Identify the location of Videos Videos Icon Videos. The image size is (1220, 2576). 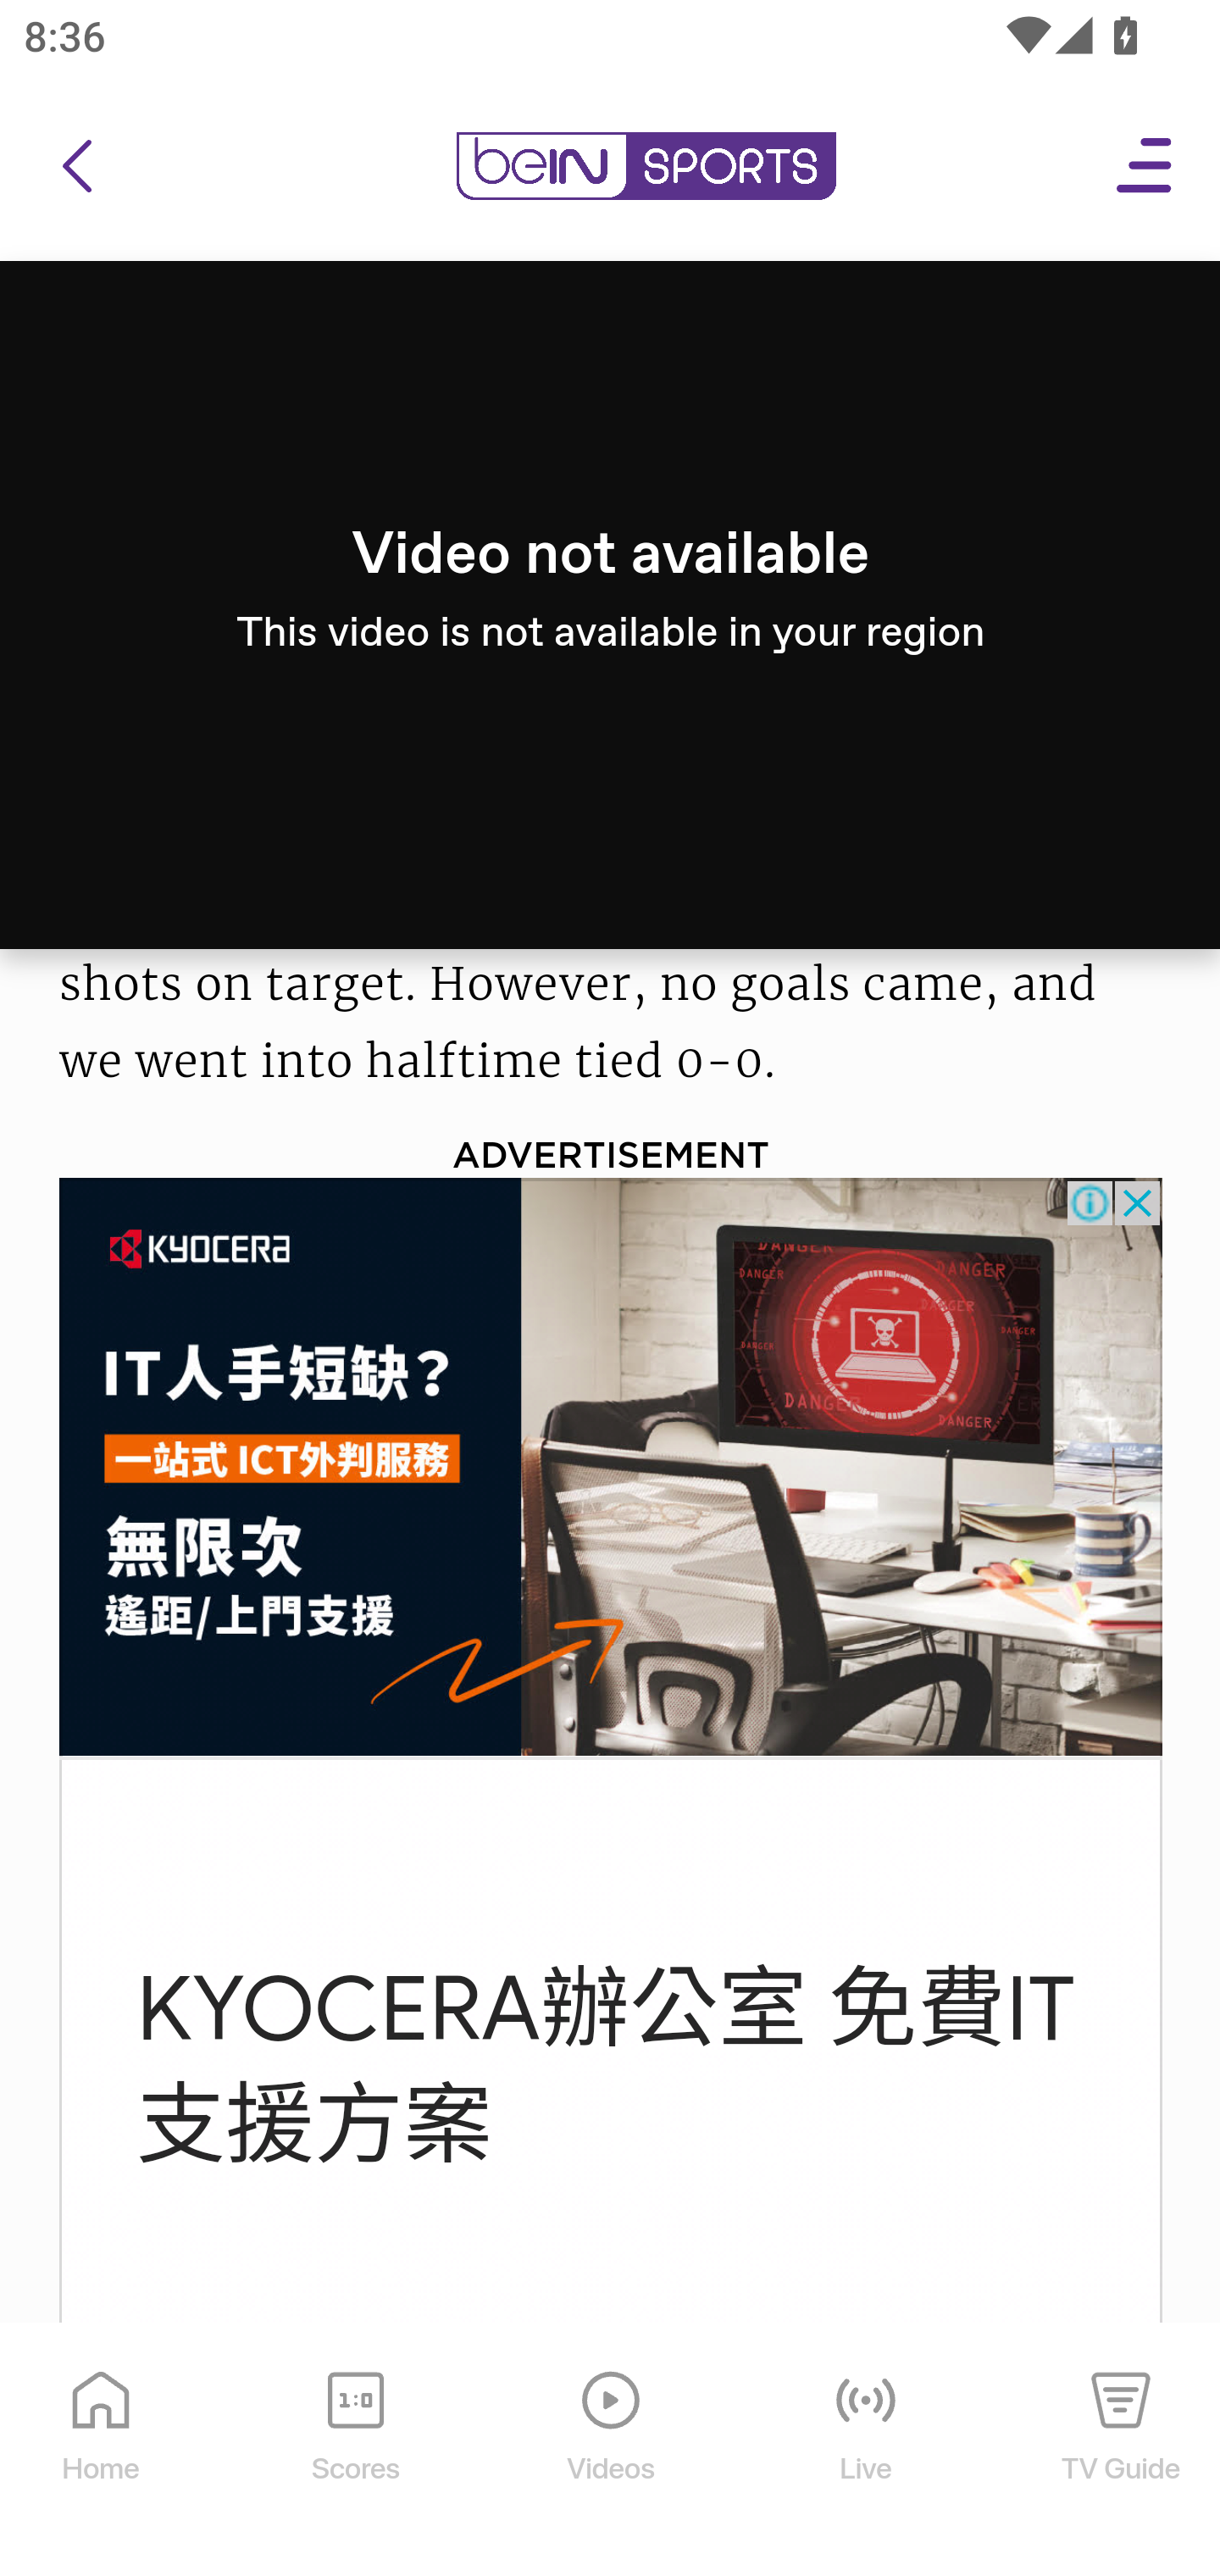
(612, 2451).